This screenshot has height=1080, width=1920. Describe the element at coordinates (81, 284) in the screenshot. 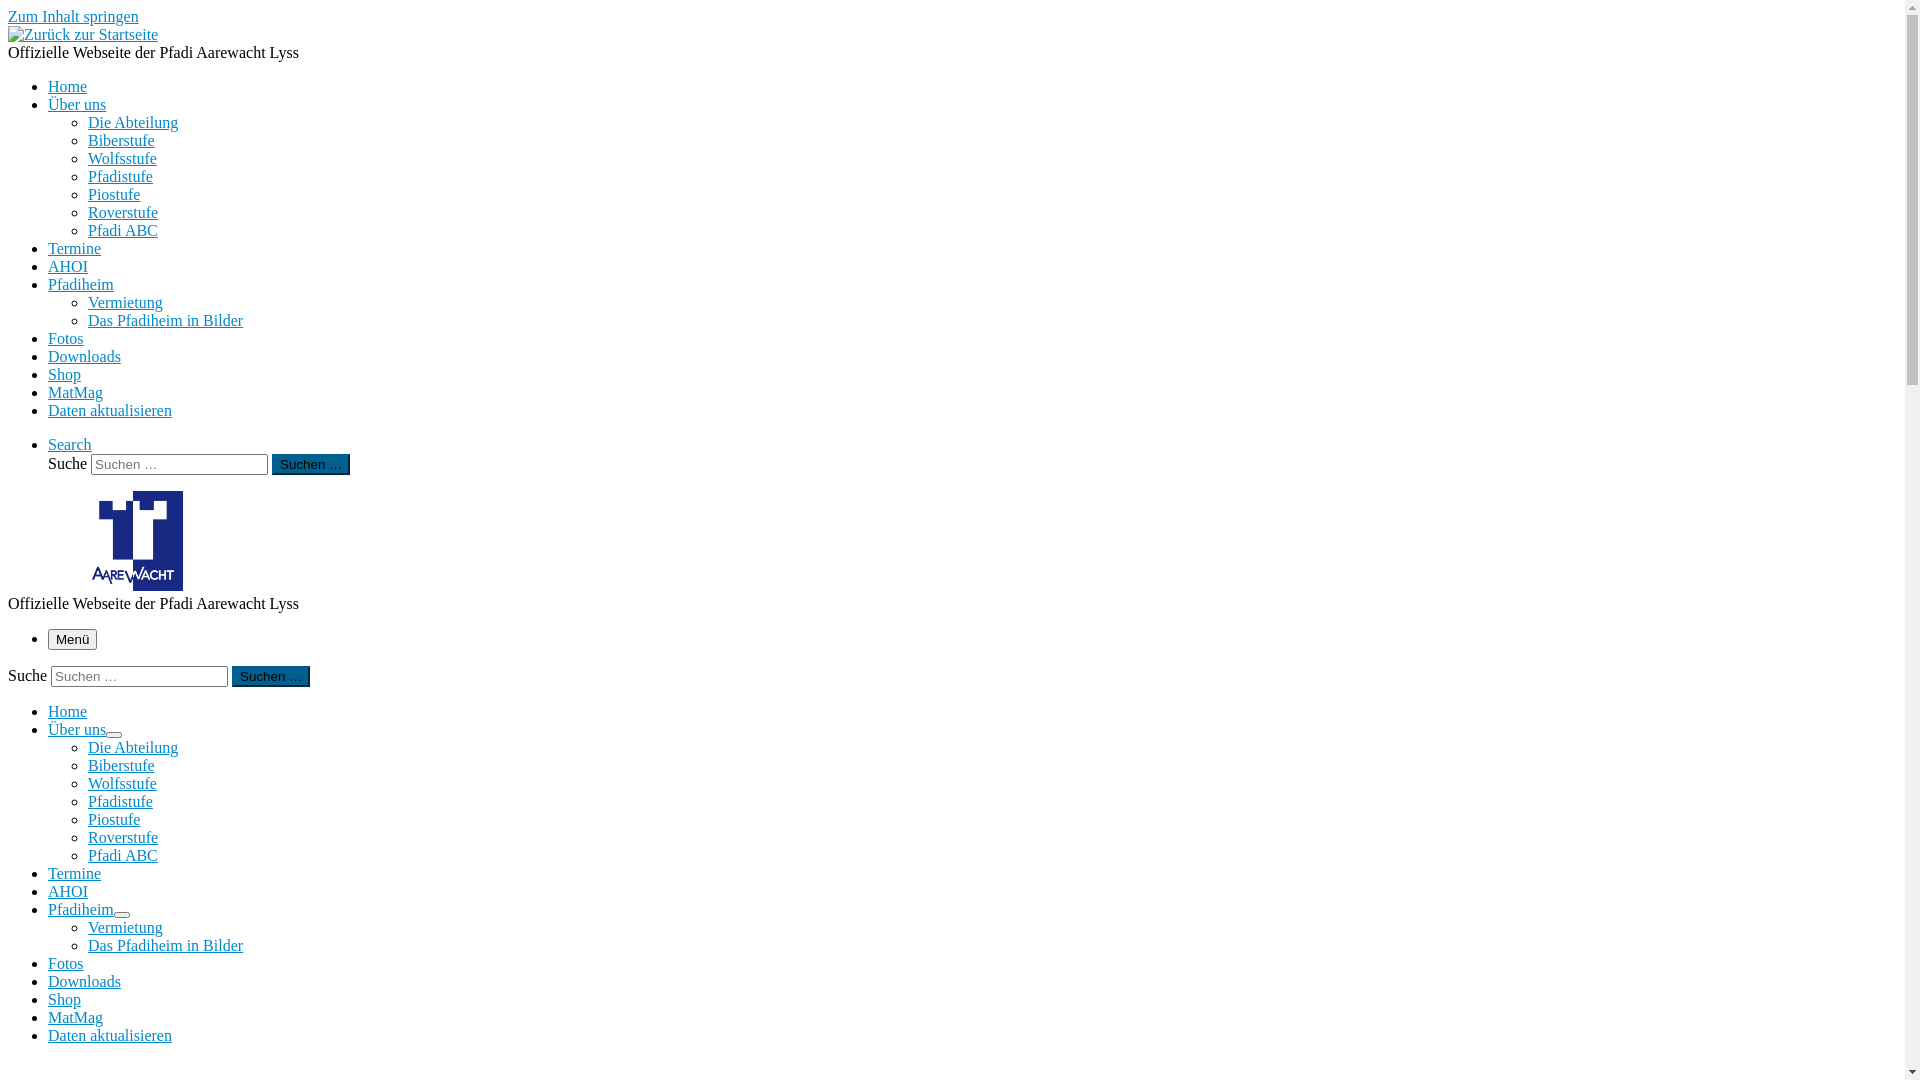

I see `Pfadiheim` at that location.